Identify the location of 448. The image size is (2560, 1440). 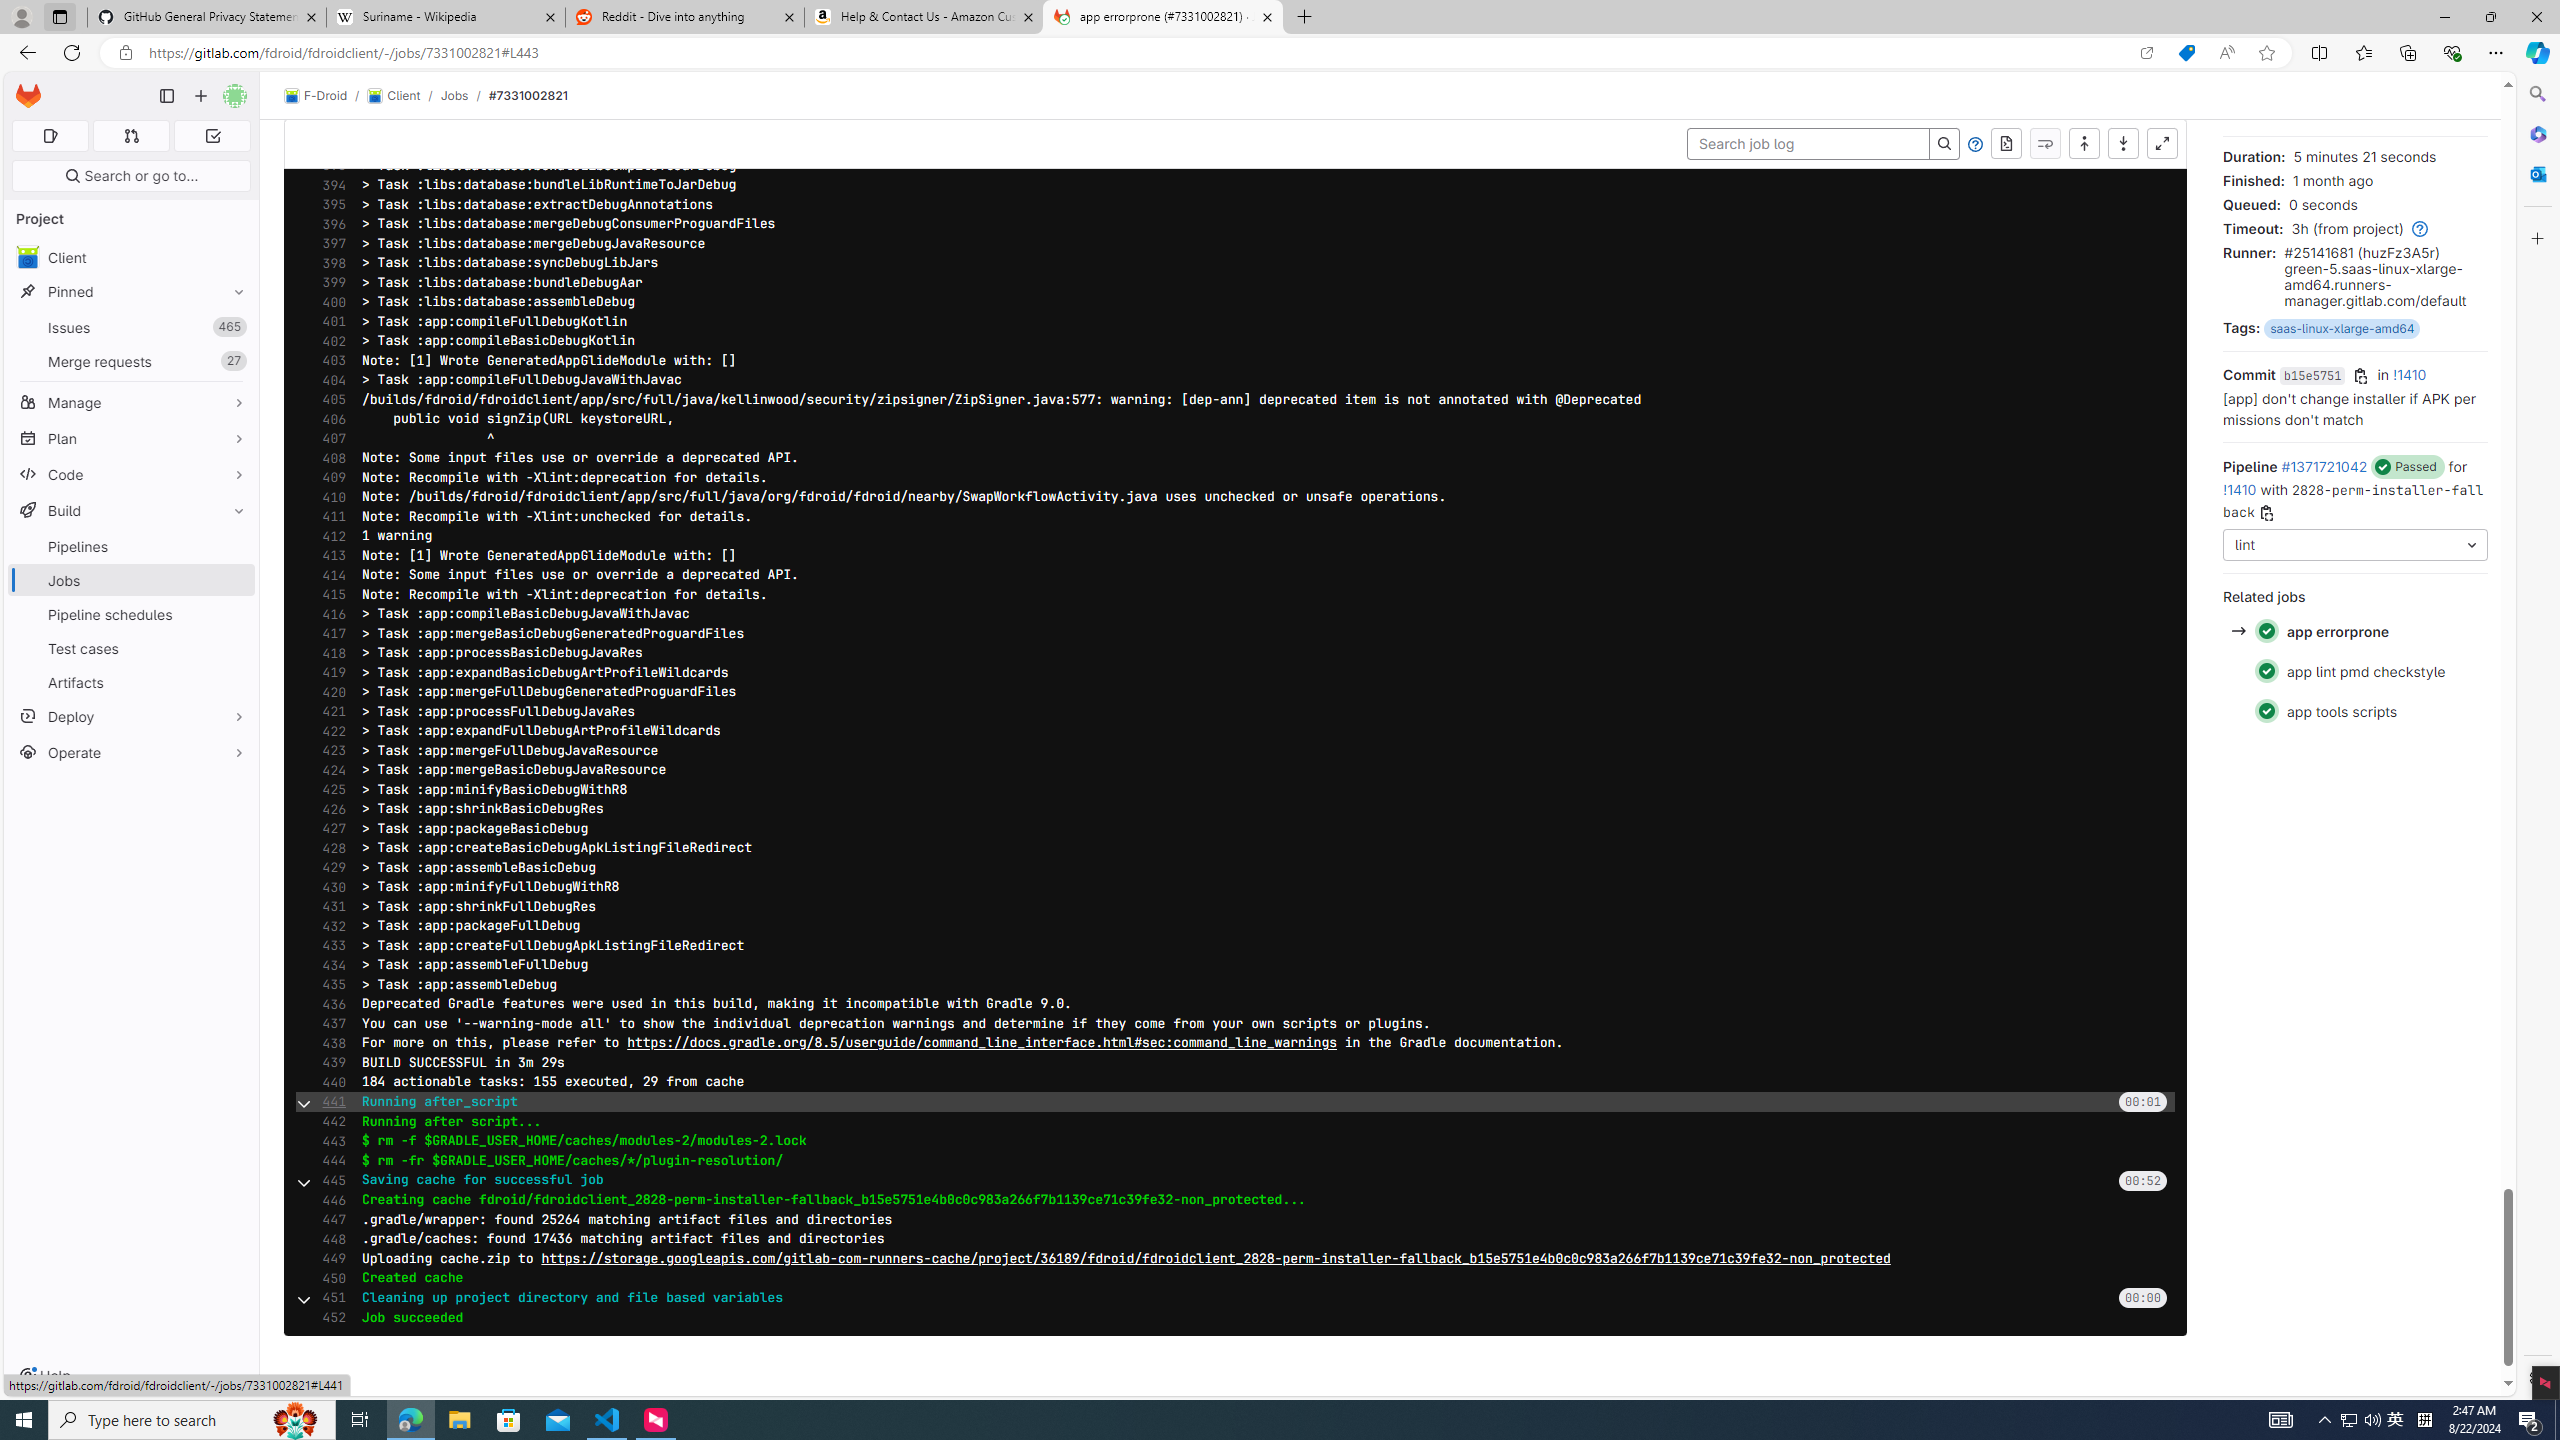
(328, 1238).